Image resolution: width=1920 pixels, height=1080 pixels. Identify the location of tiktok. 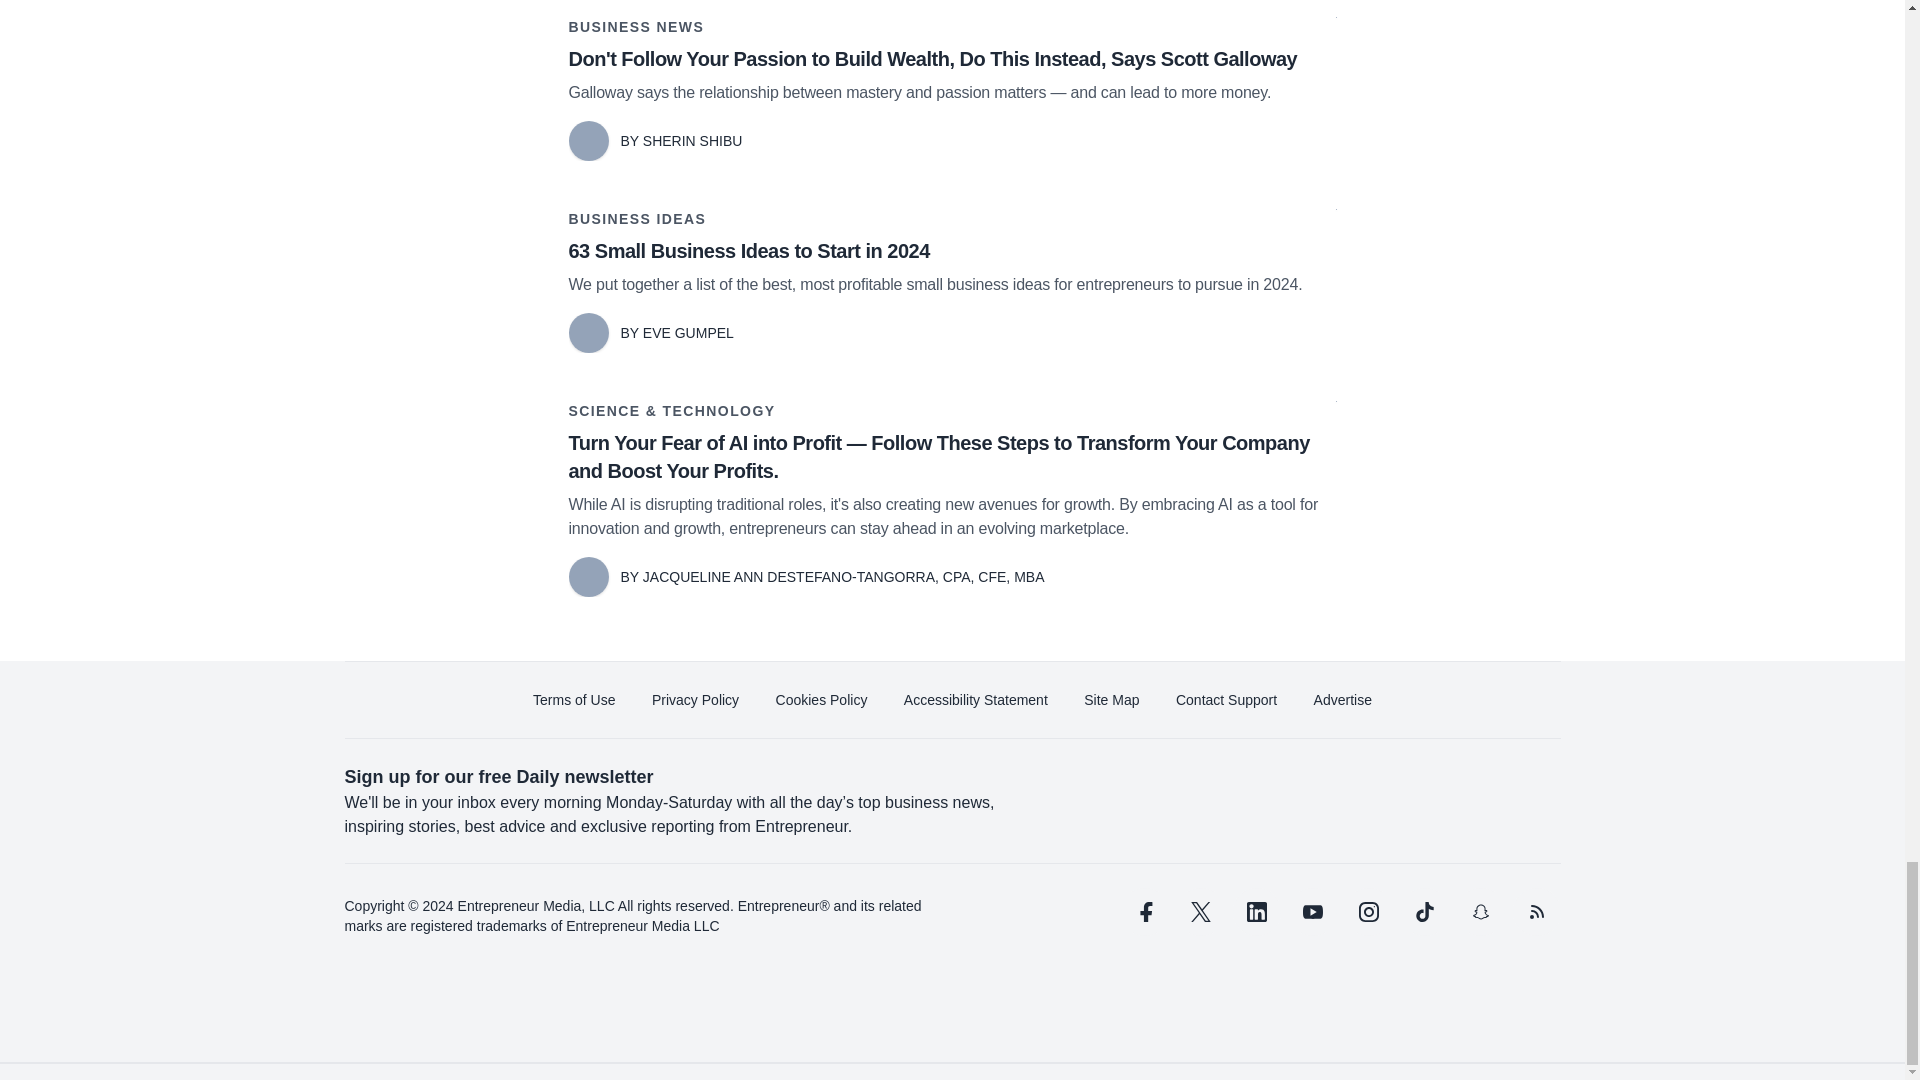
(1423, 912).